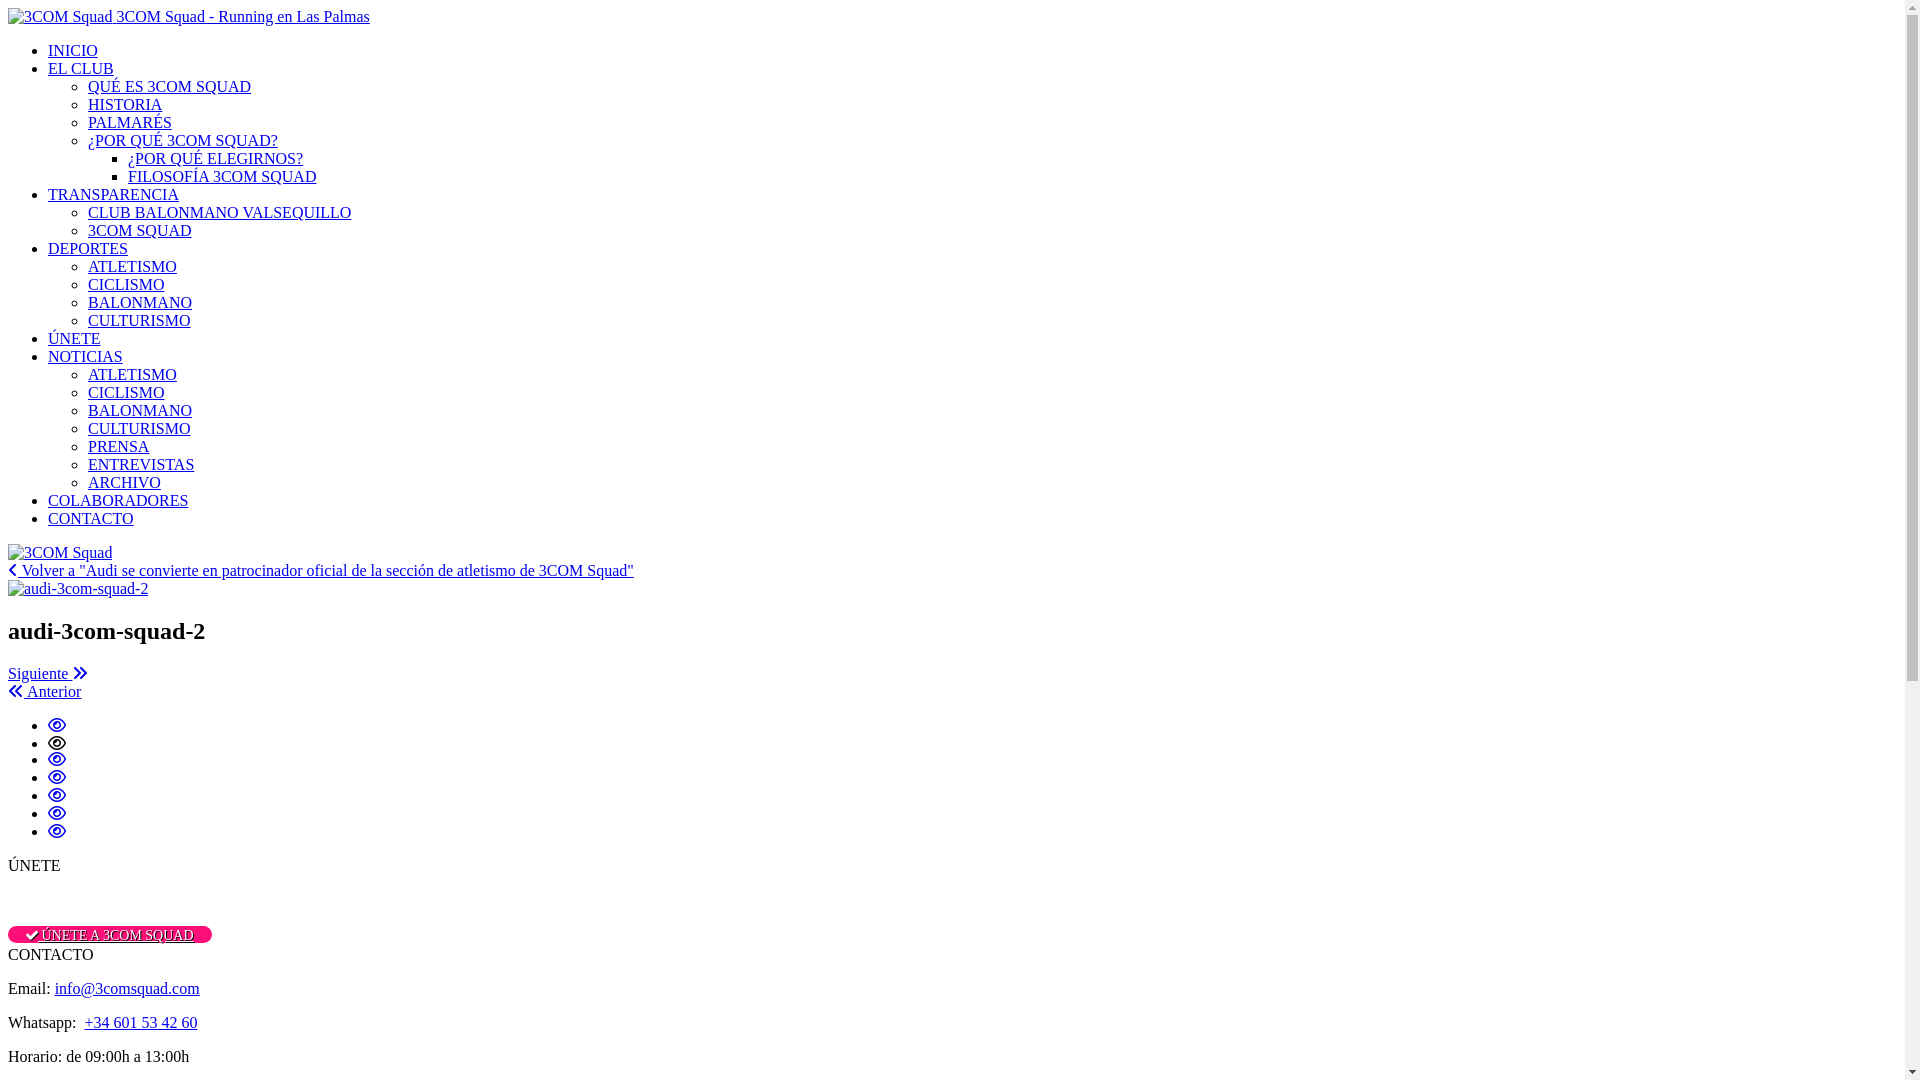 This screenshot has height=1080, width=1920. I want to click on CLUB BALONMANO VALSEQUILLO, so click(220, 212).